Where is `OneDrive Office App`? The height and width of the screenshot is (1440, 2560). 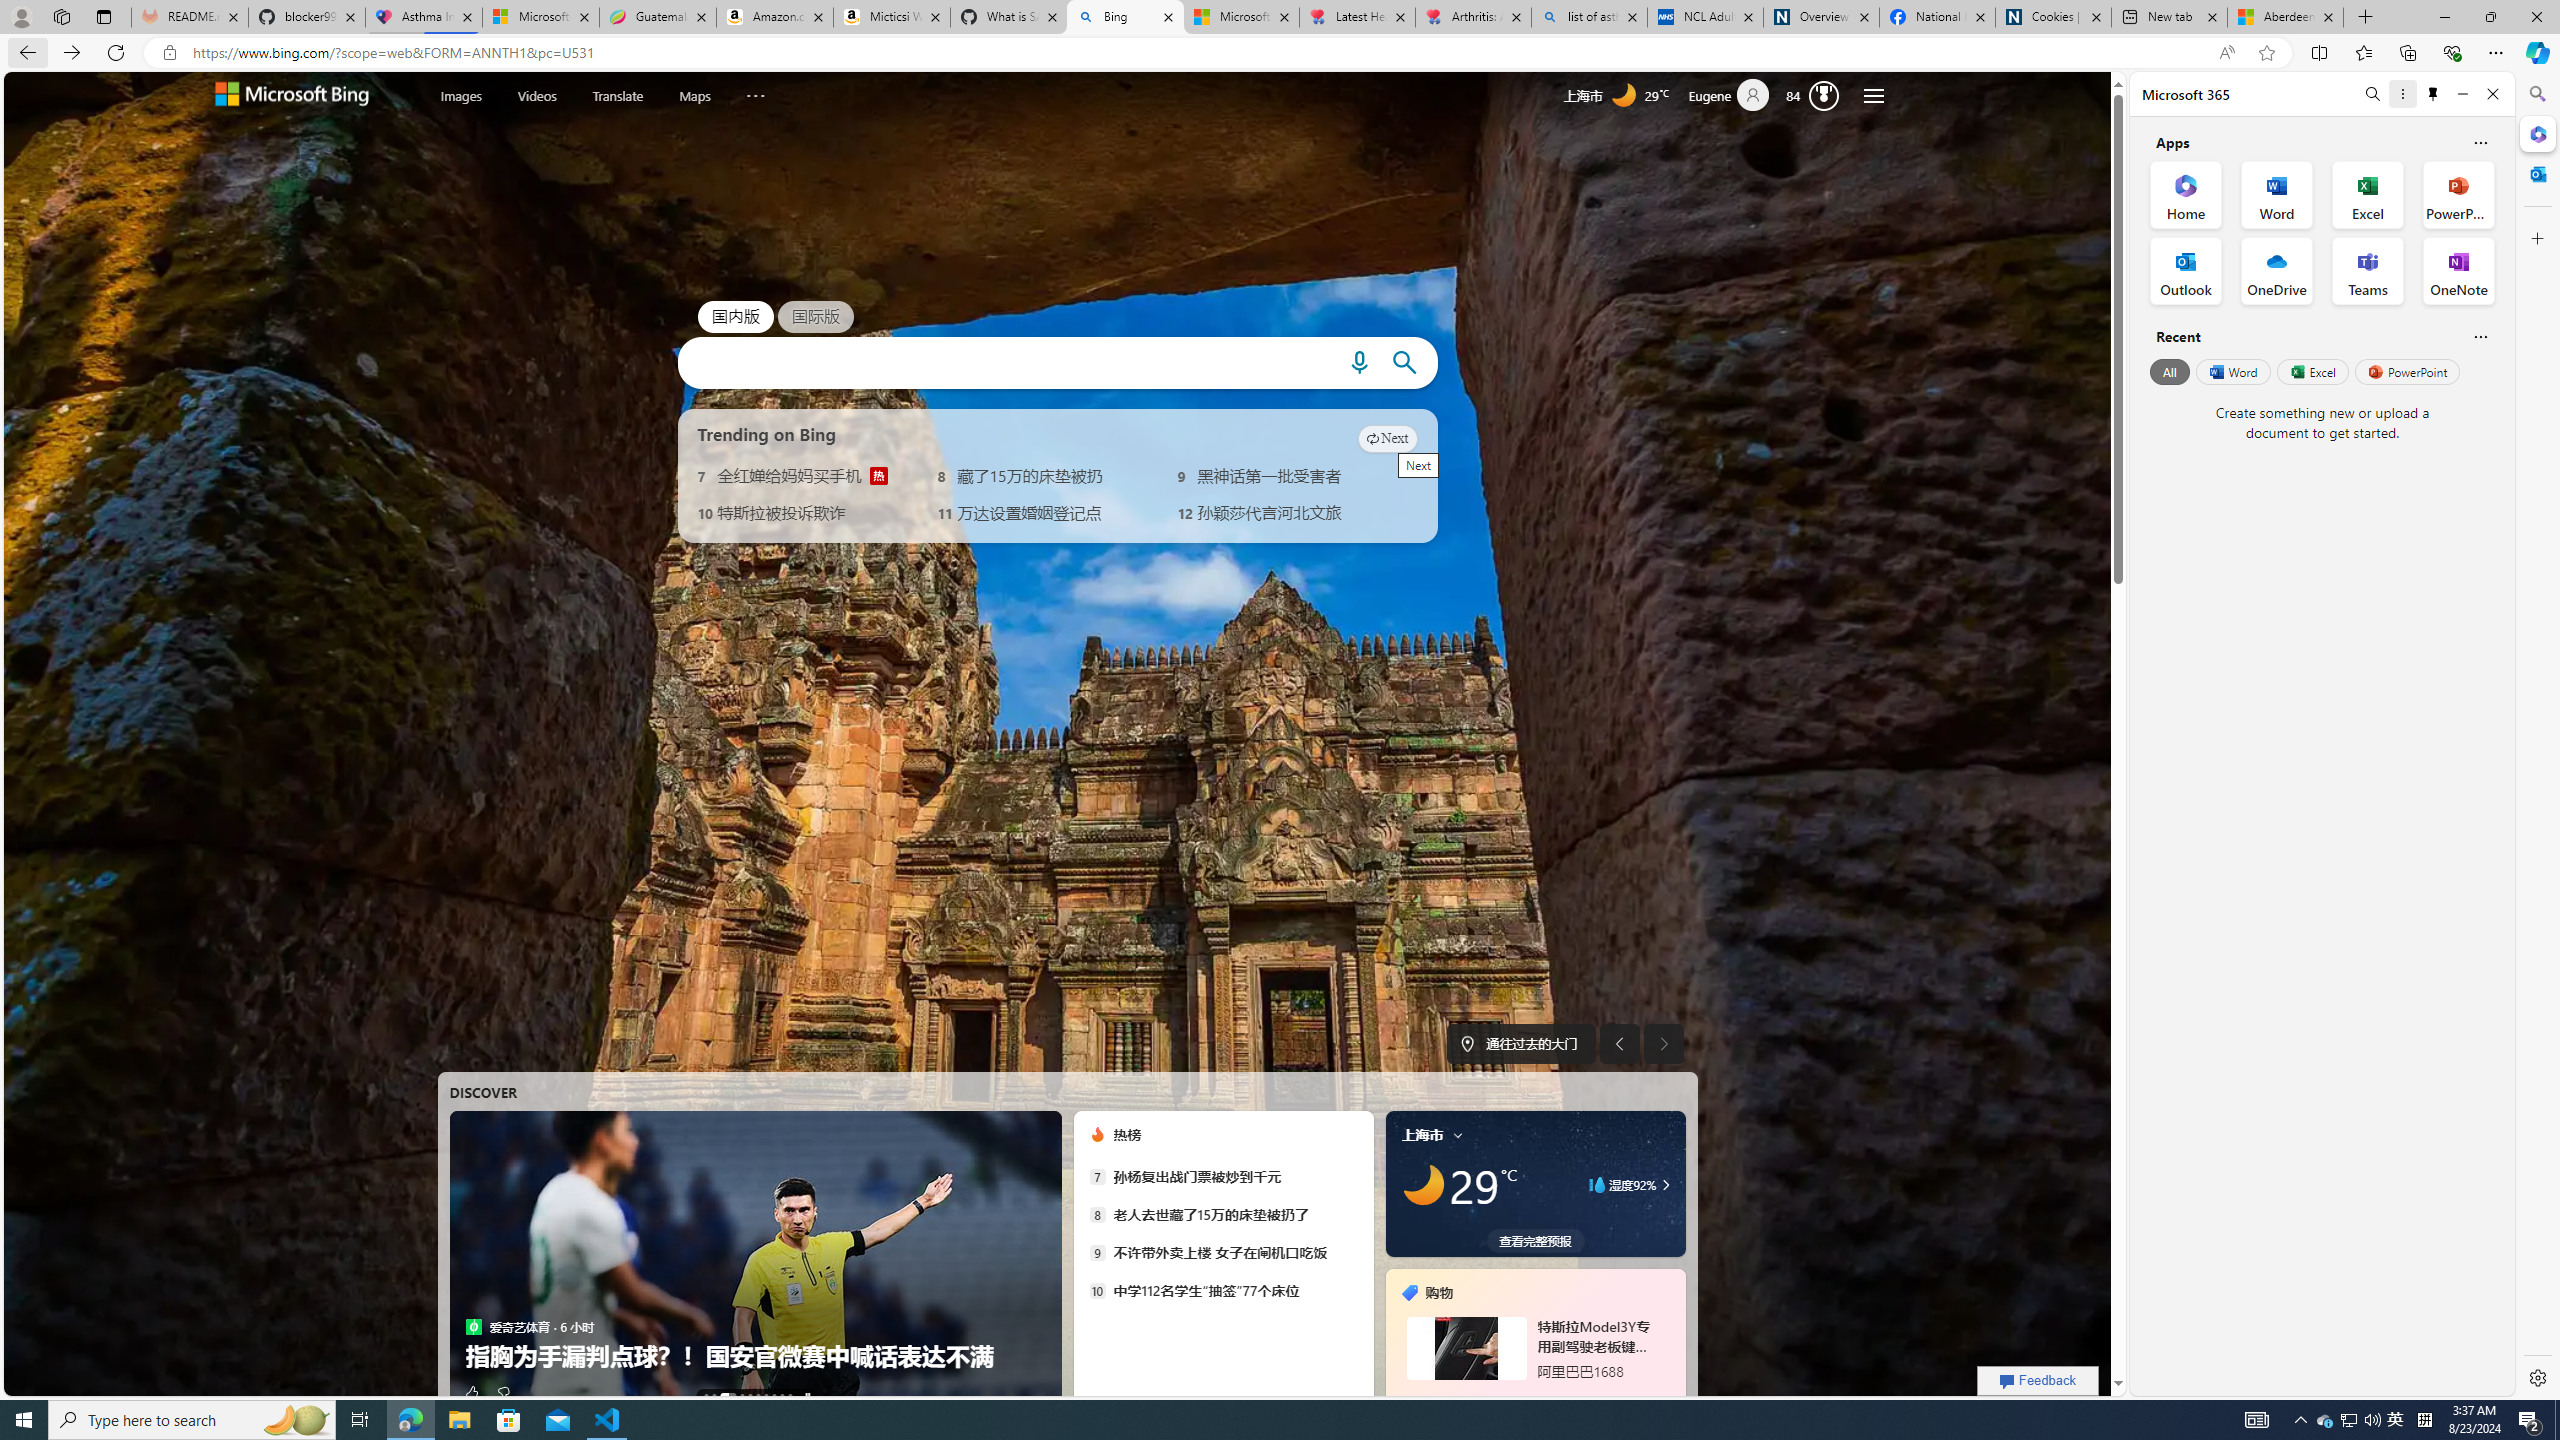 OneDrive Office App is located at coordinates (2277, 271).